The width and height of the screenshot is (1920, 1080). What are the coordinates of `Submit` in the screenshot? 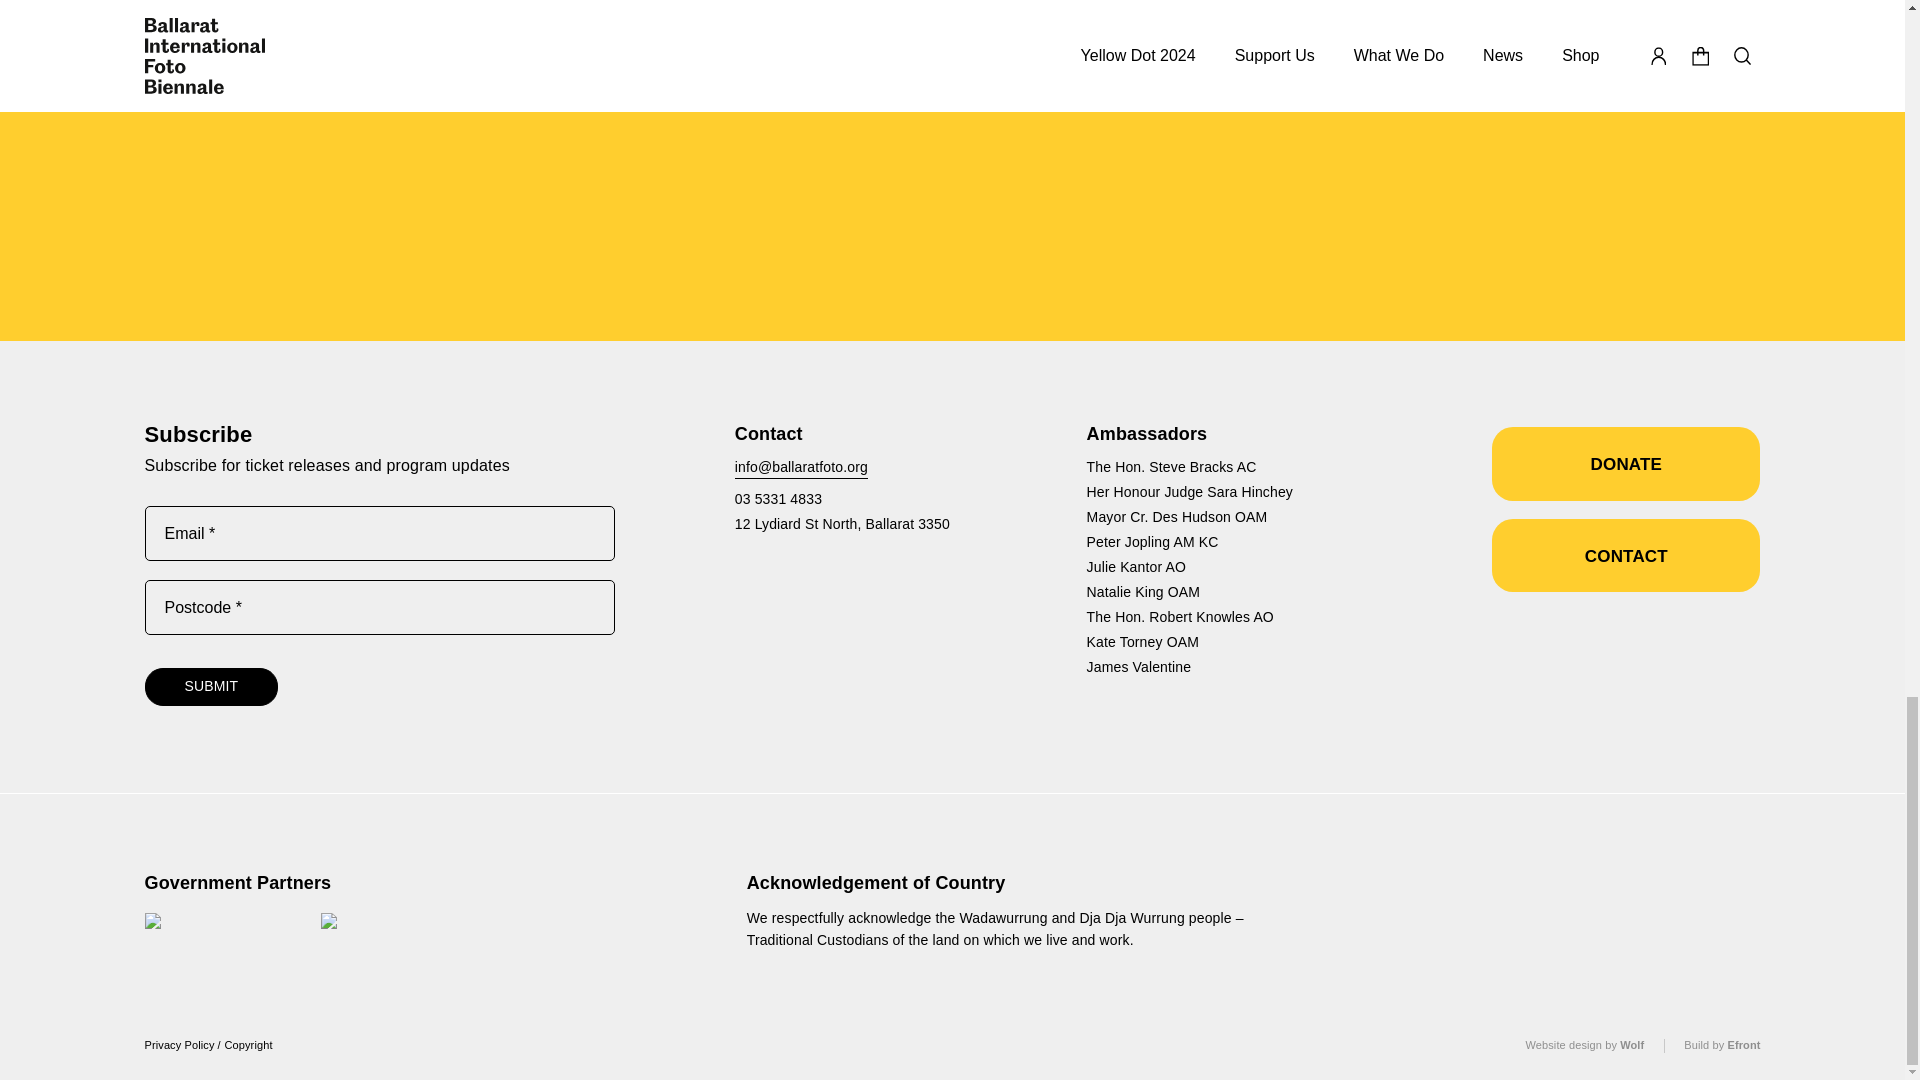 It's located at (211, 687).